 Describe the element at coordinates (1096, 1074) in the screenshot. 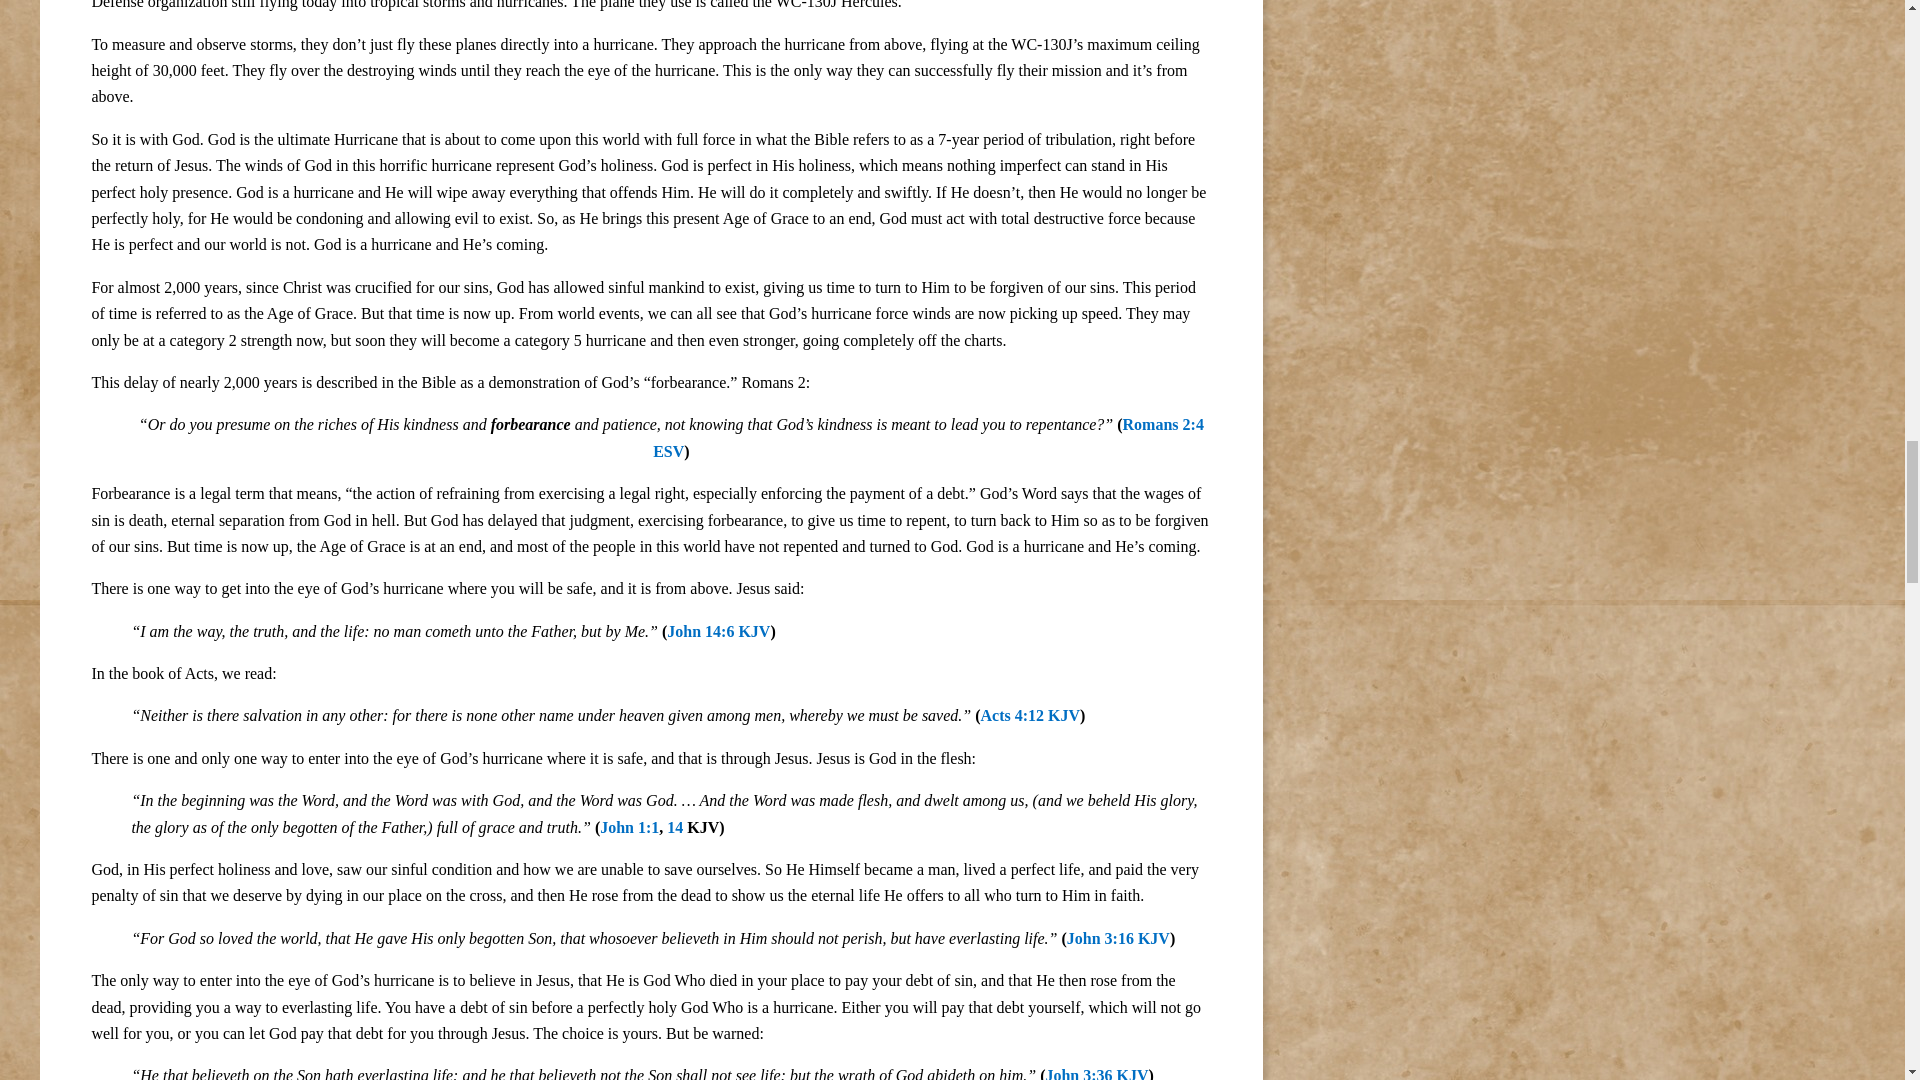

I see `John 3:36 KJV` at that location.